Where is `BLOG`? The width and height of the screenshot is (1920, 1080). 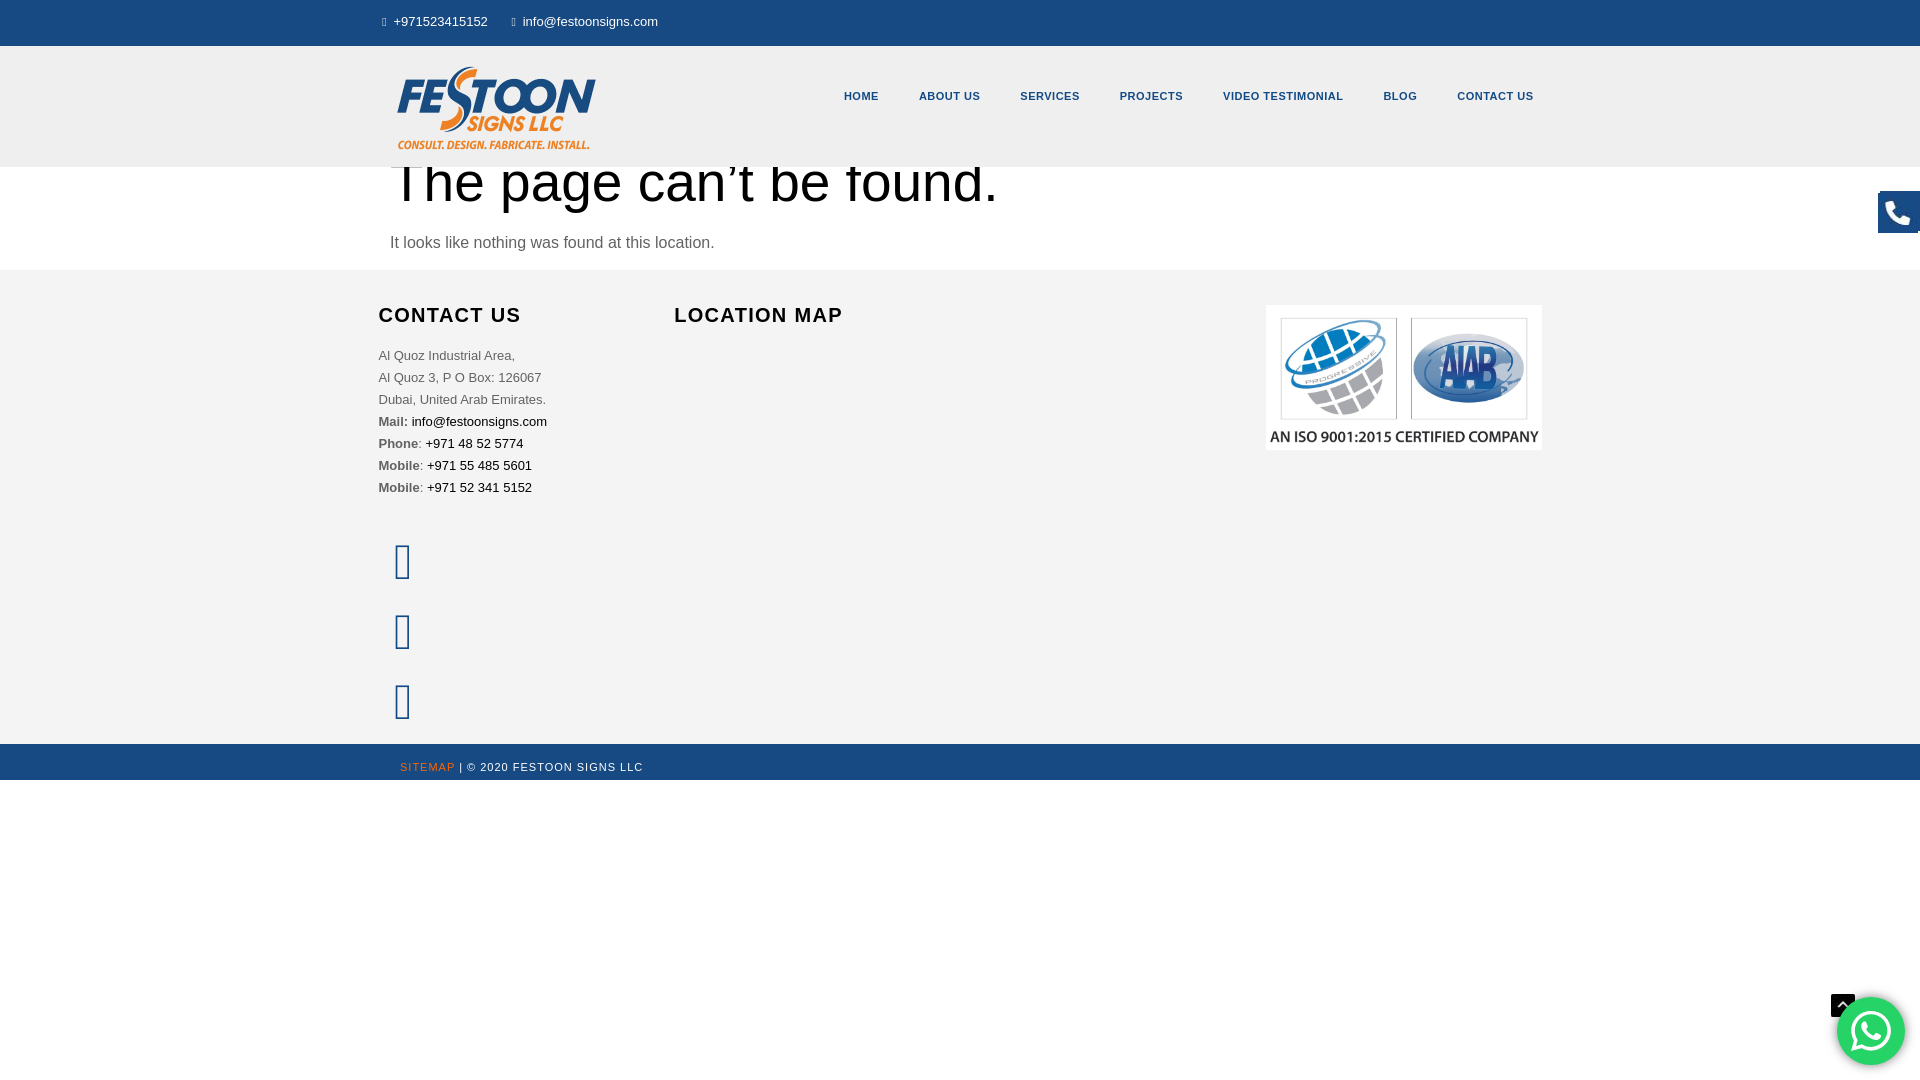
BLOG is located at coordinates (1400, 96).